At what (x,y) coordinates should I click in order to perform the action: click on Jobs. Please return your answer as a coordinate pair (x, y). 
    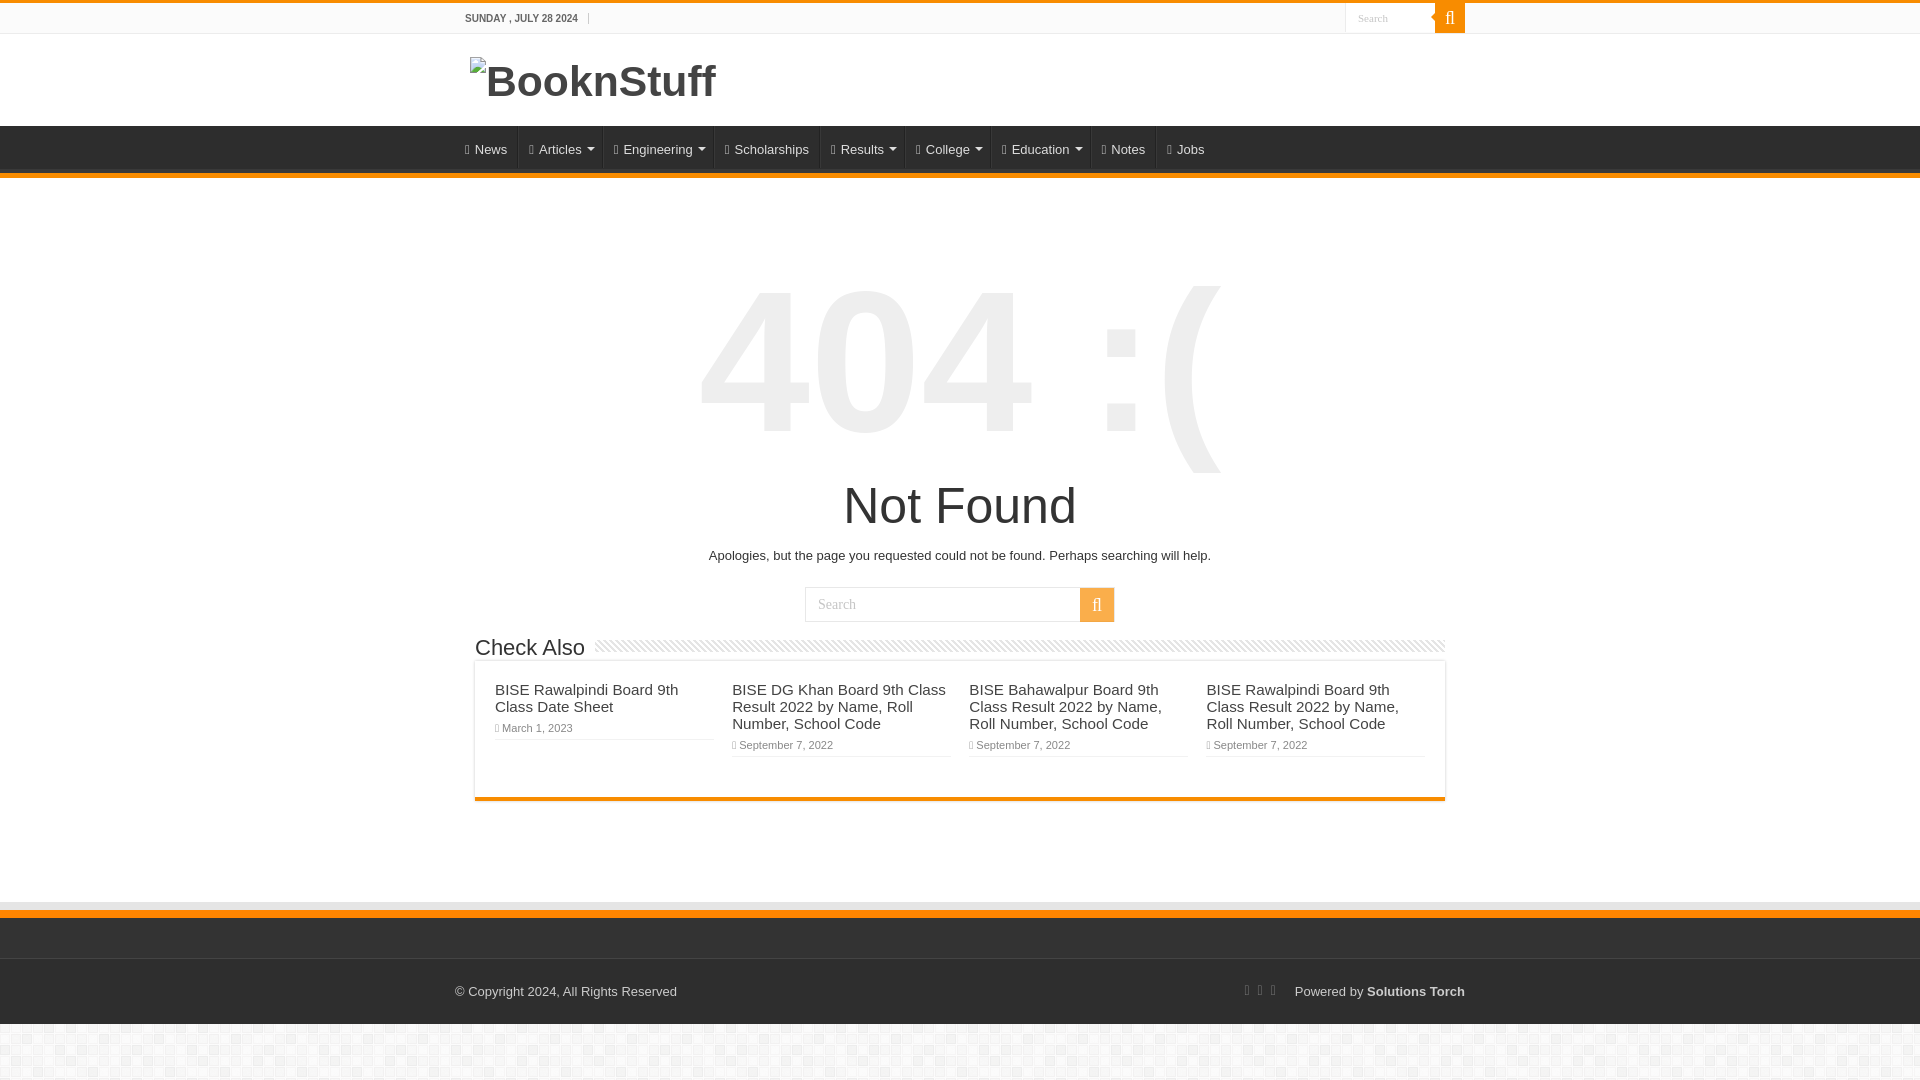
    Looking at the image, I should click on (1184, 147).